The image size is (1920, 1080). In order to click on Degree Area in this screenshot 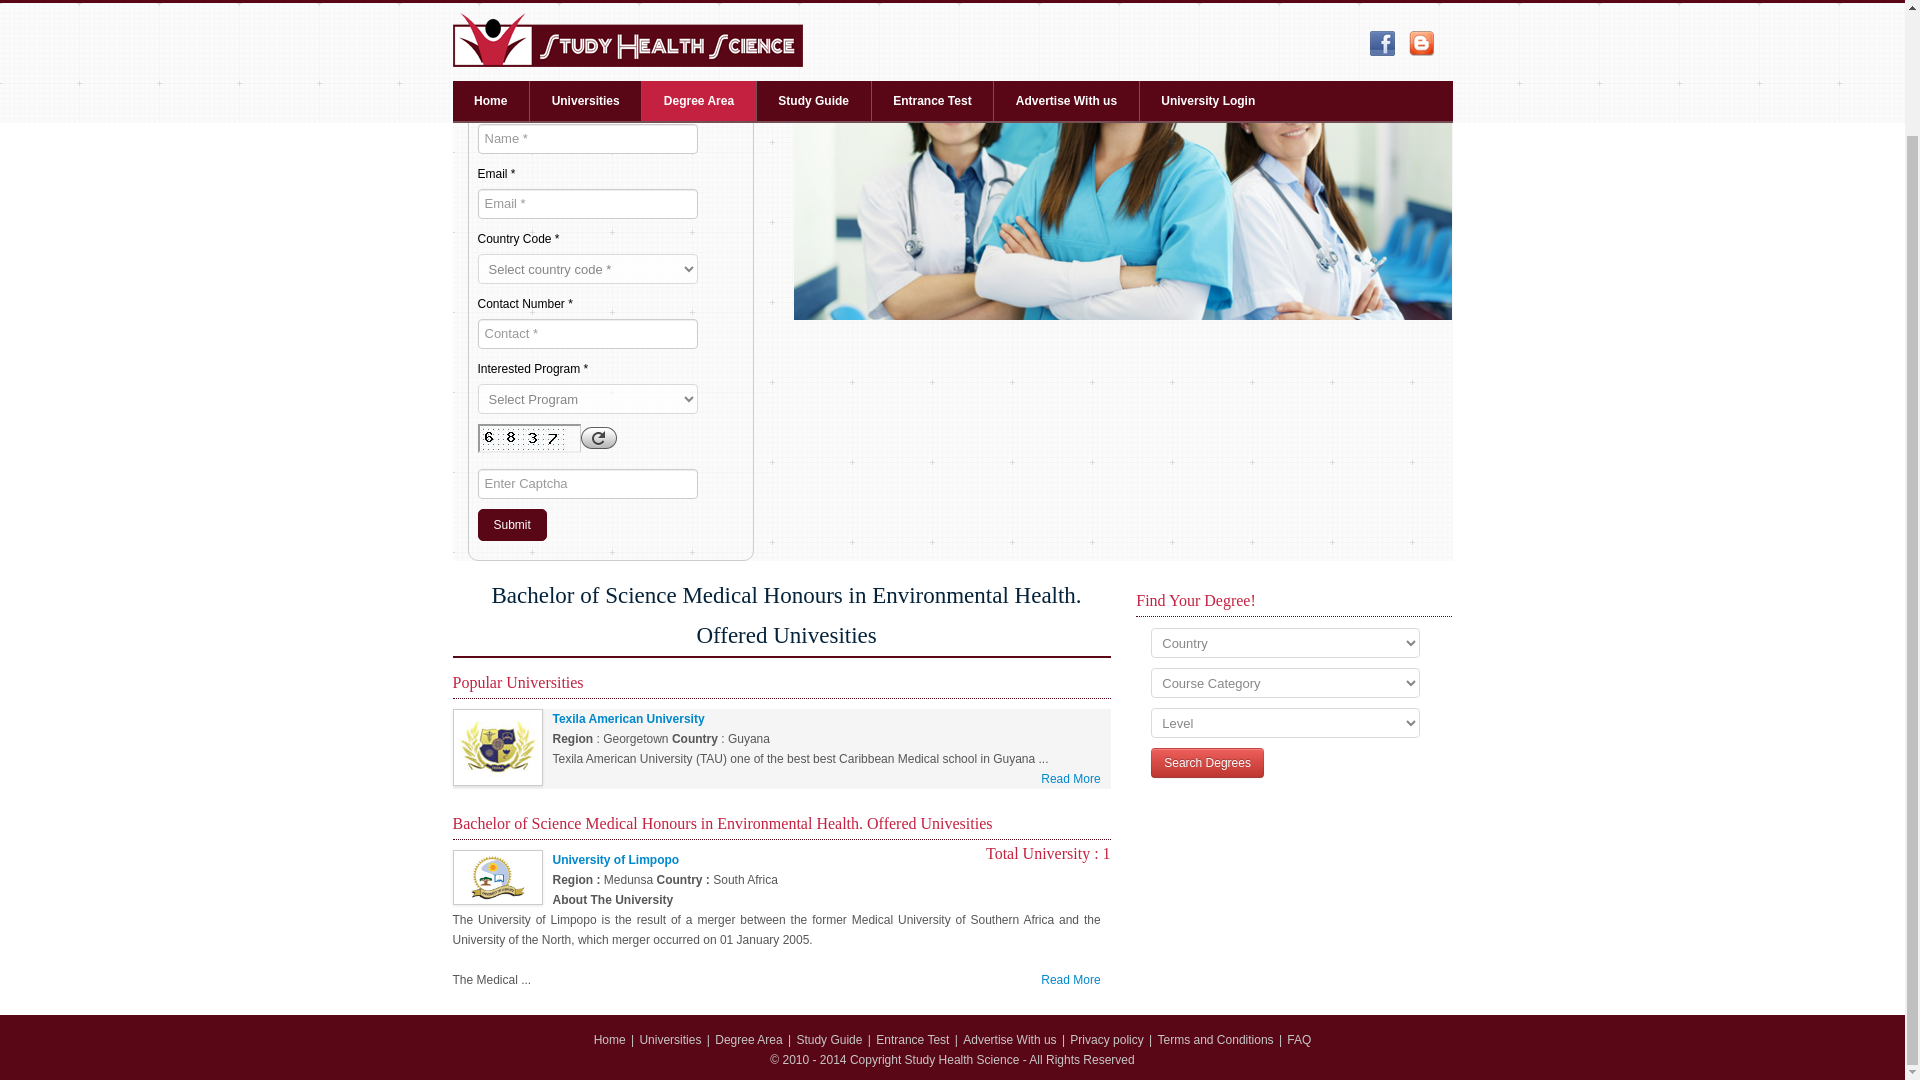, I will do `click(748, 1039)`.